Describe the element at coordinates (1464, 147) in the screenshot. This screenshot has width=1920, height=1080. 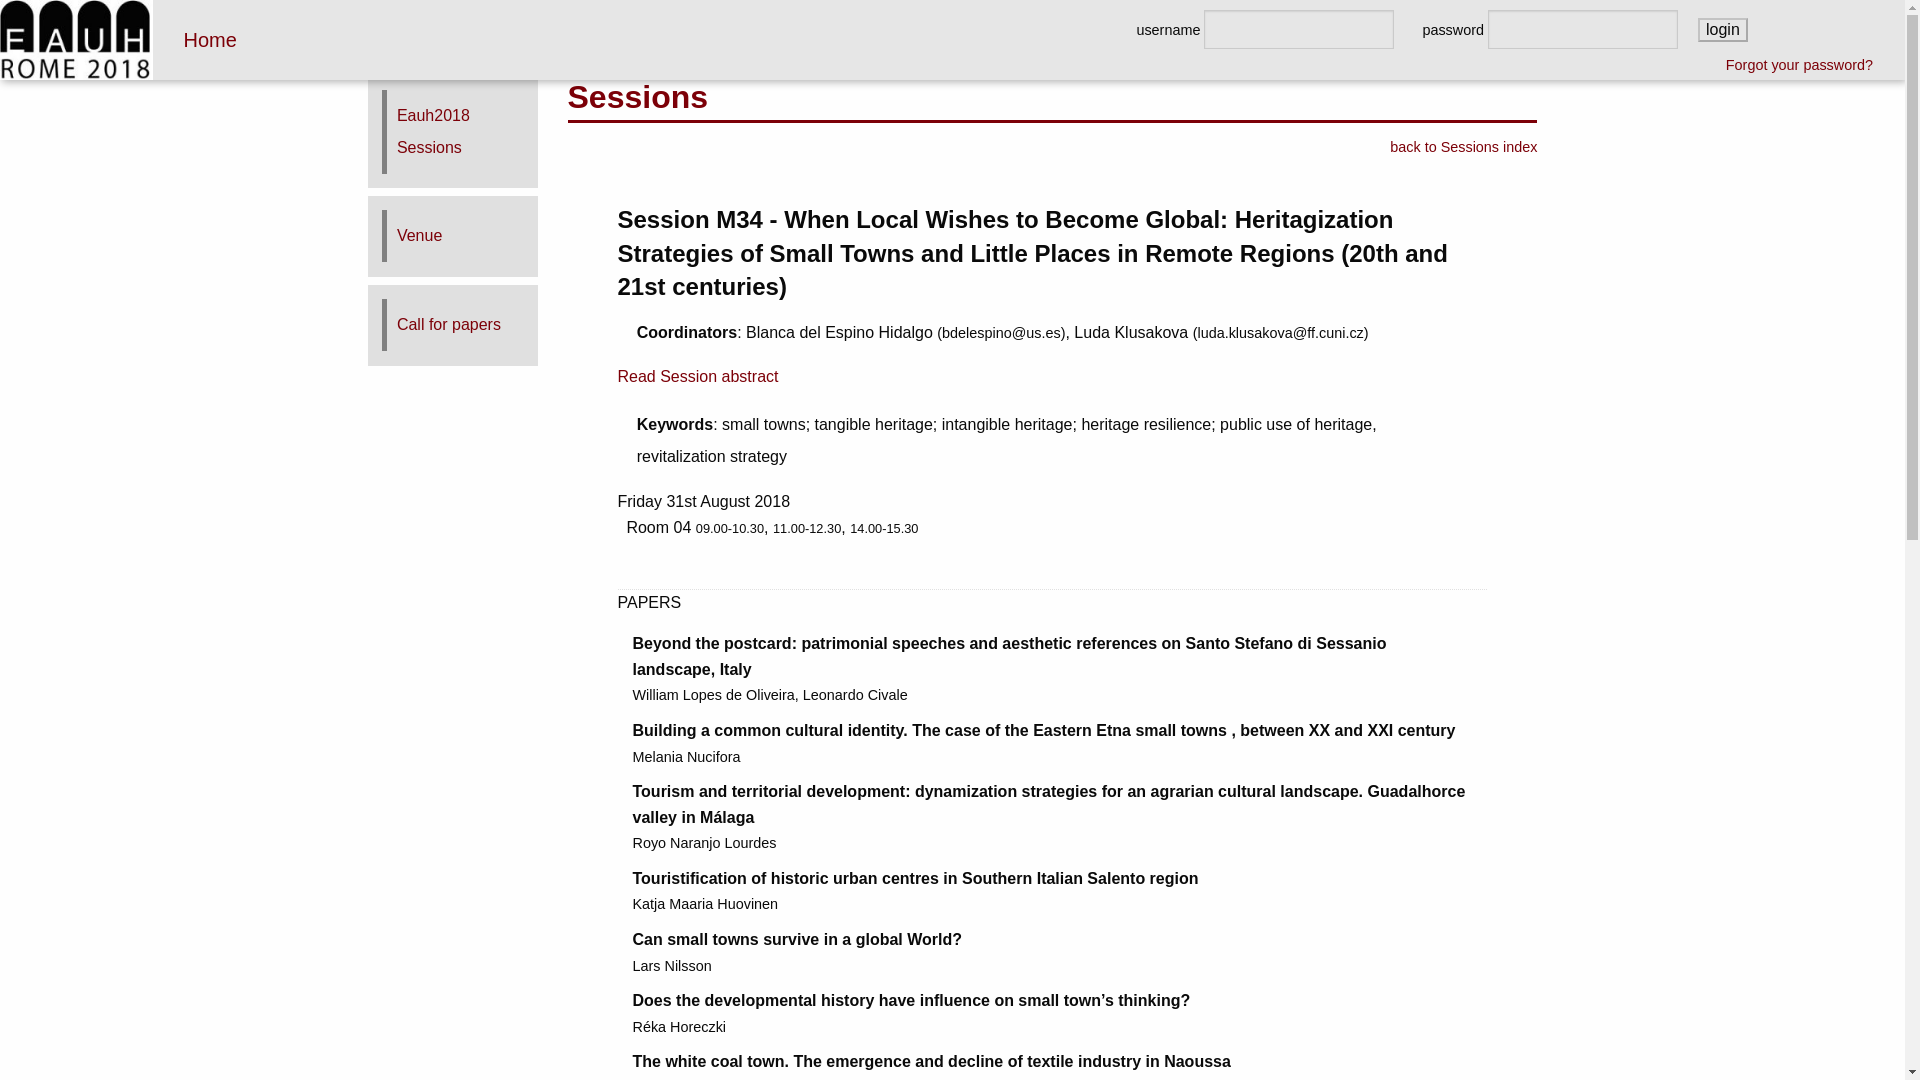
I see `back to Sessions index` at that location.